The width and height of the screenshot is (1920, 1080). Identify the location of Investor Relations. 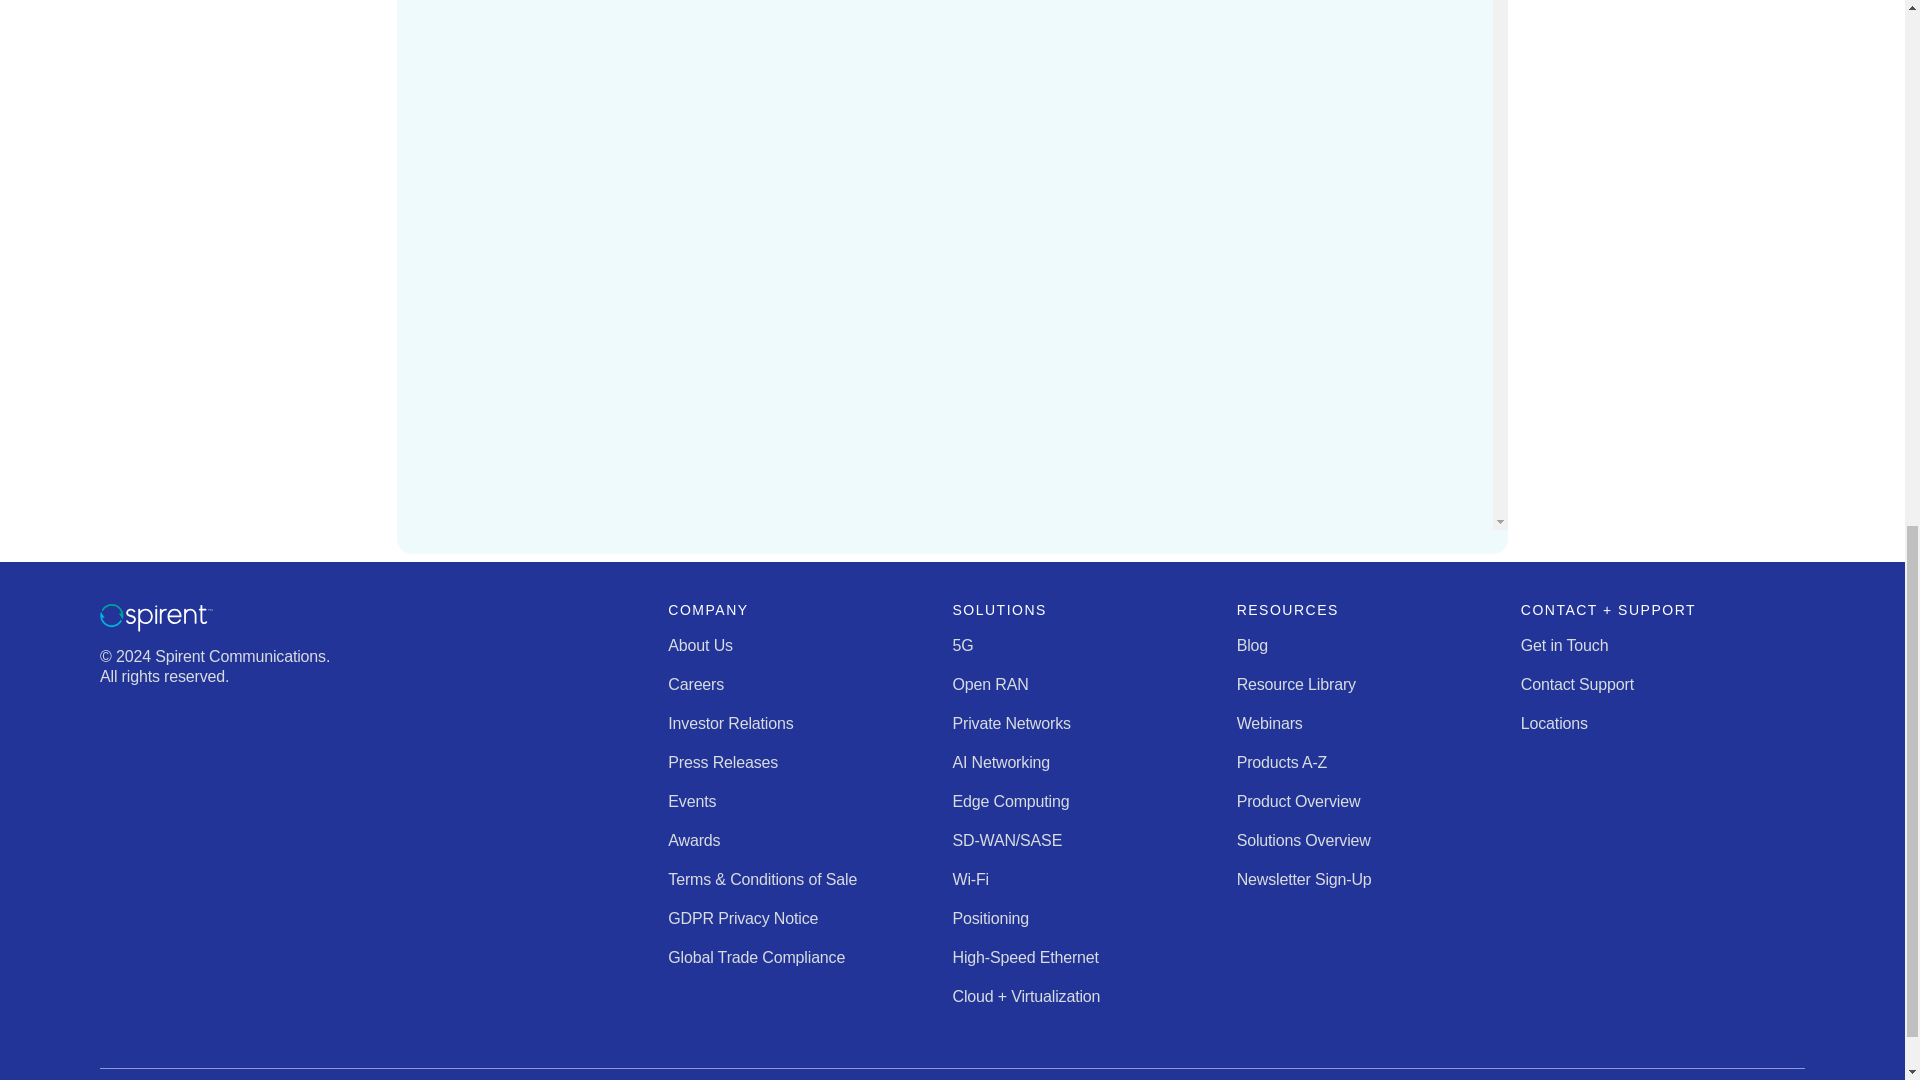
(730, 723).